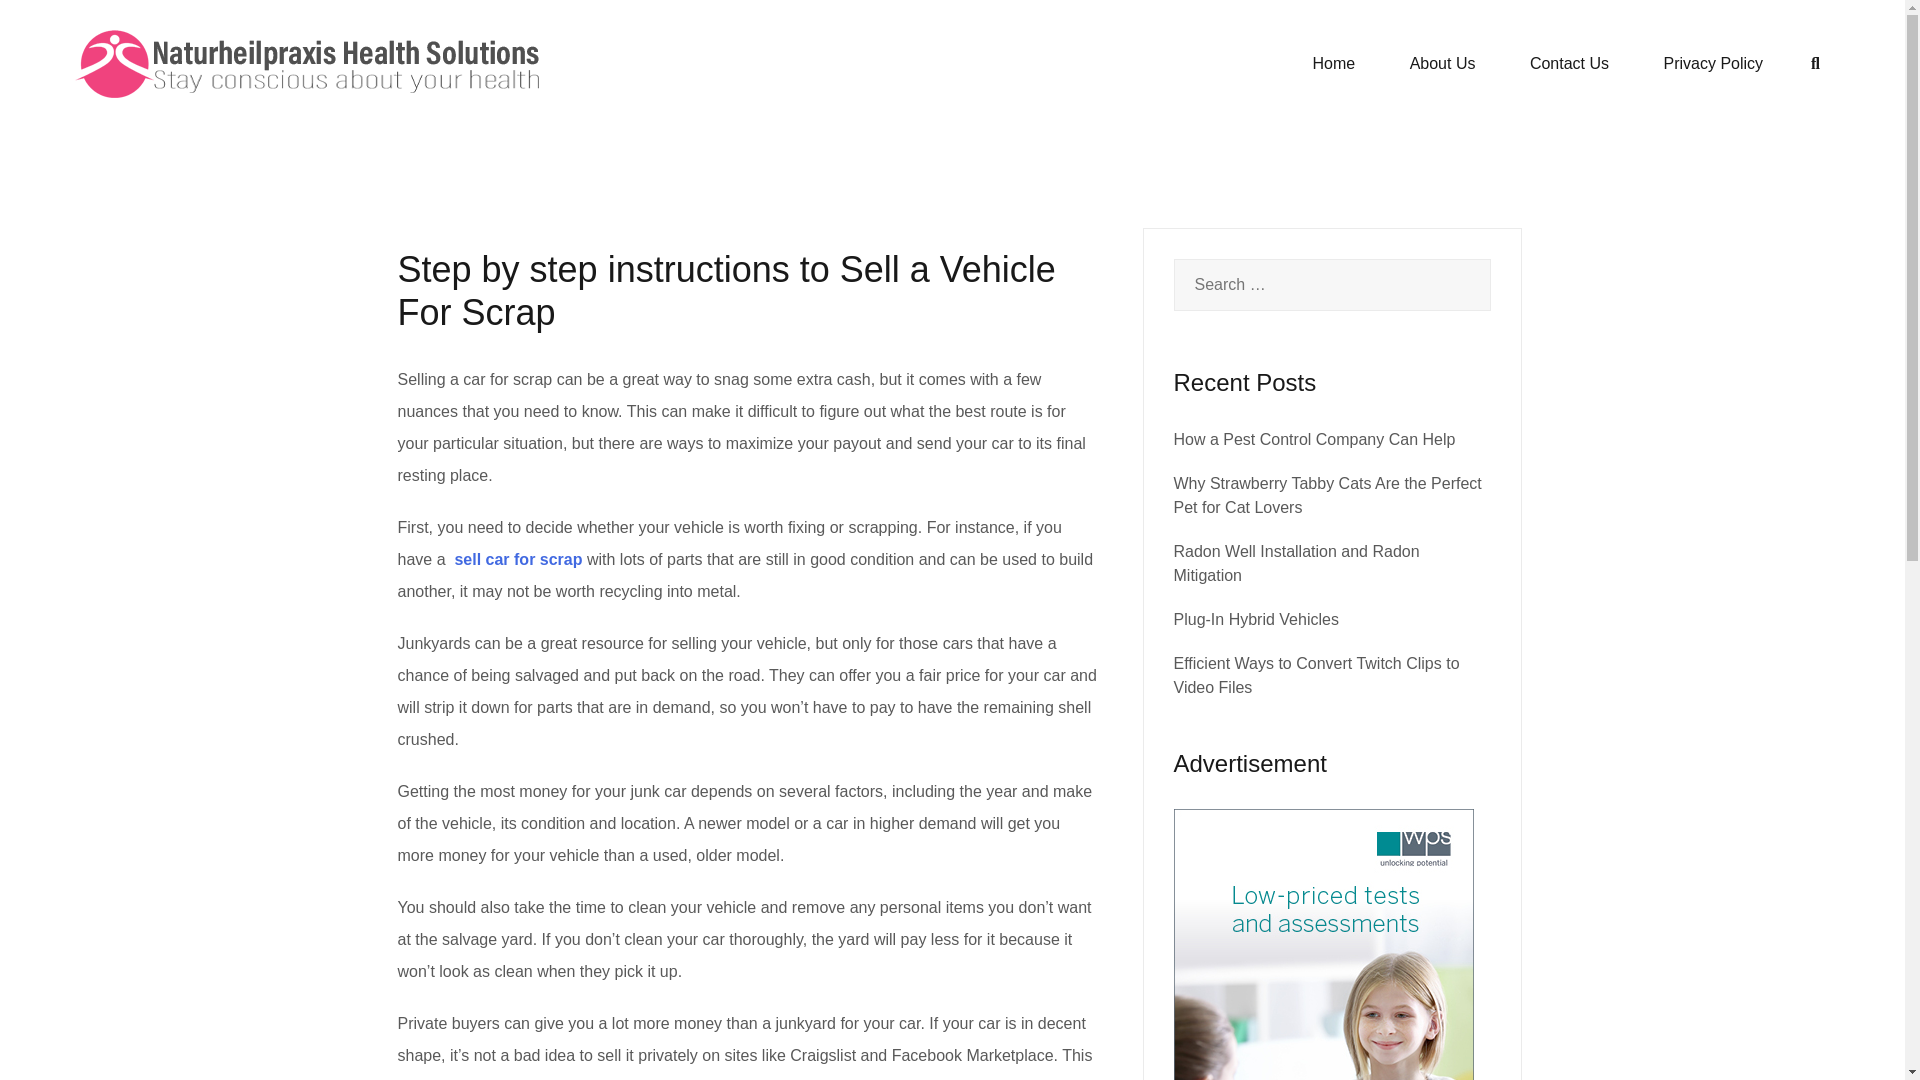 Image resolution: width=1920 pixels, height=1080 pixels. I want to click on Home, so click(1333, 63).